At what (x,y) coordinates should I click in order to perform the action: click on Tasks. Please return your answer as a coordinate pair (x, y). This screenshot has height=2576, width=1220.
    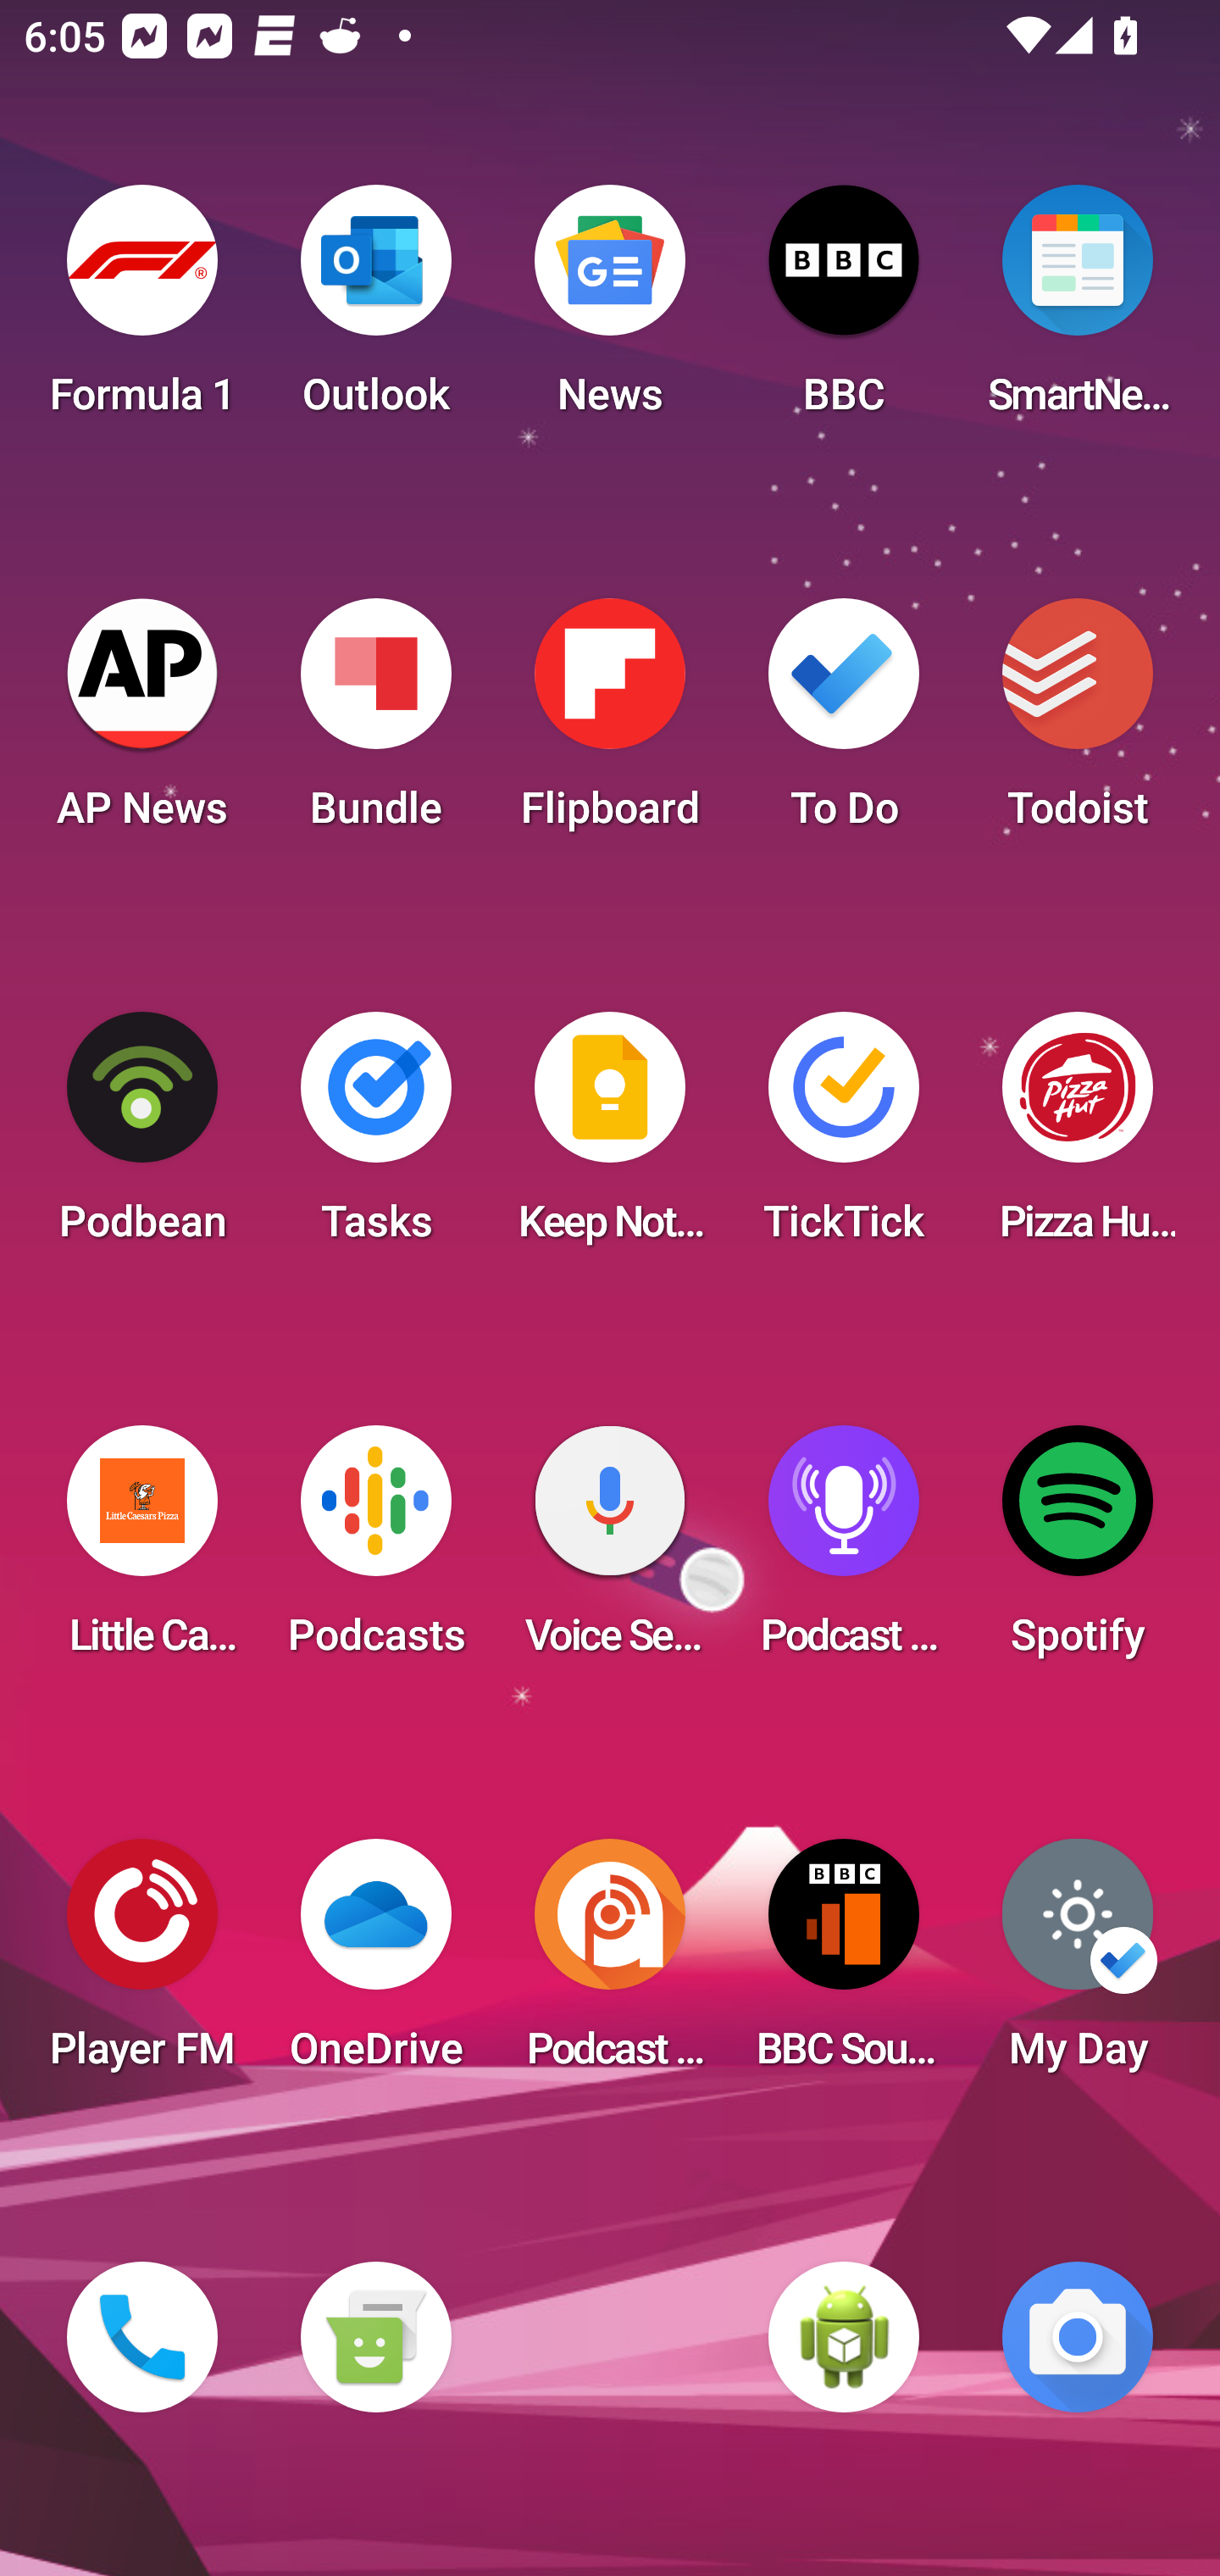
    Looking at the image, I should click on (375, 1137).